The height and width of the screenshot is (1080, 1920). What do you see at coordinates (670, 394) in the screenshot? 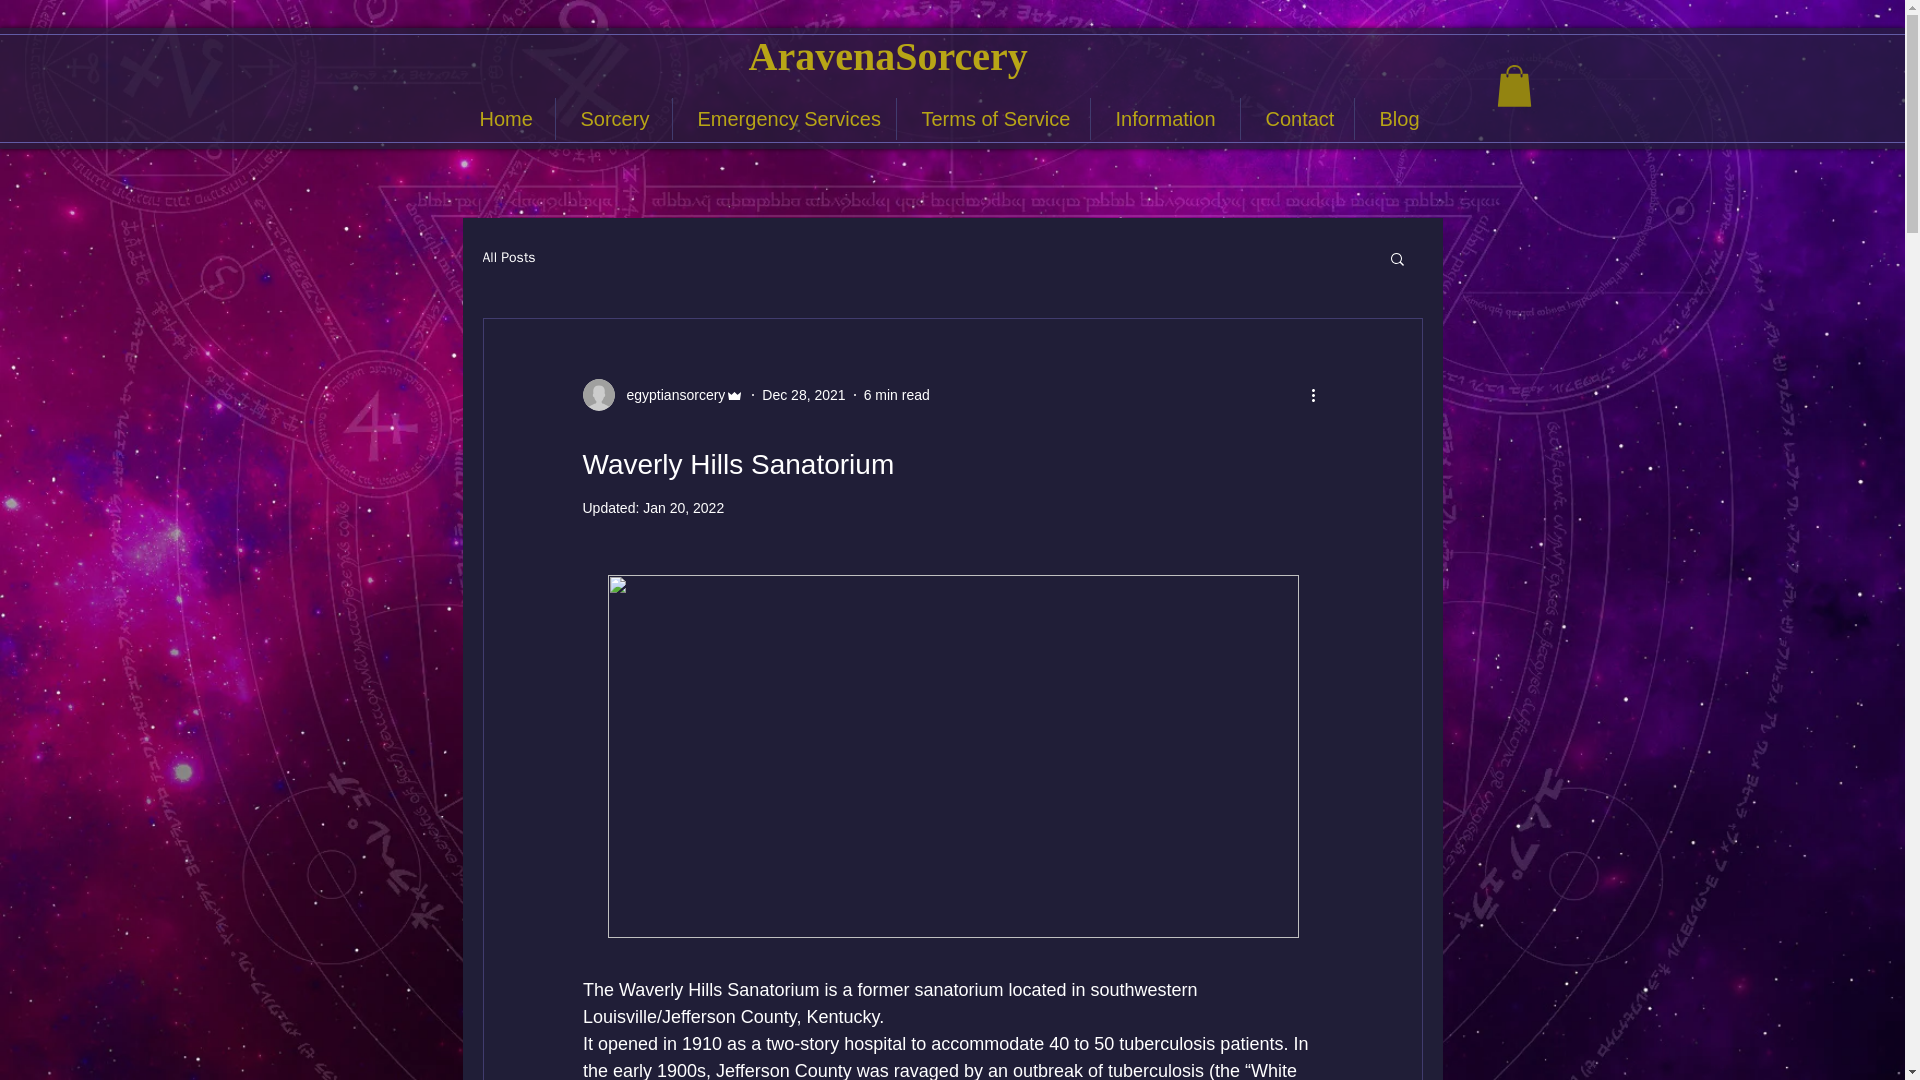
I see `egyptiansorcery` at bounding box center [670, 394].